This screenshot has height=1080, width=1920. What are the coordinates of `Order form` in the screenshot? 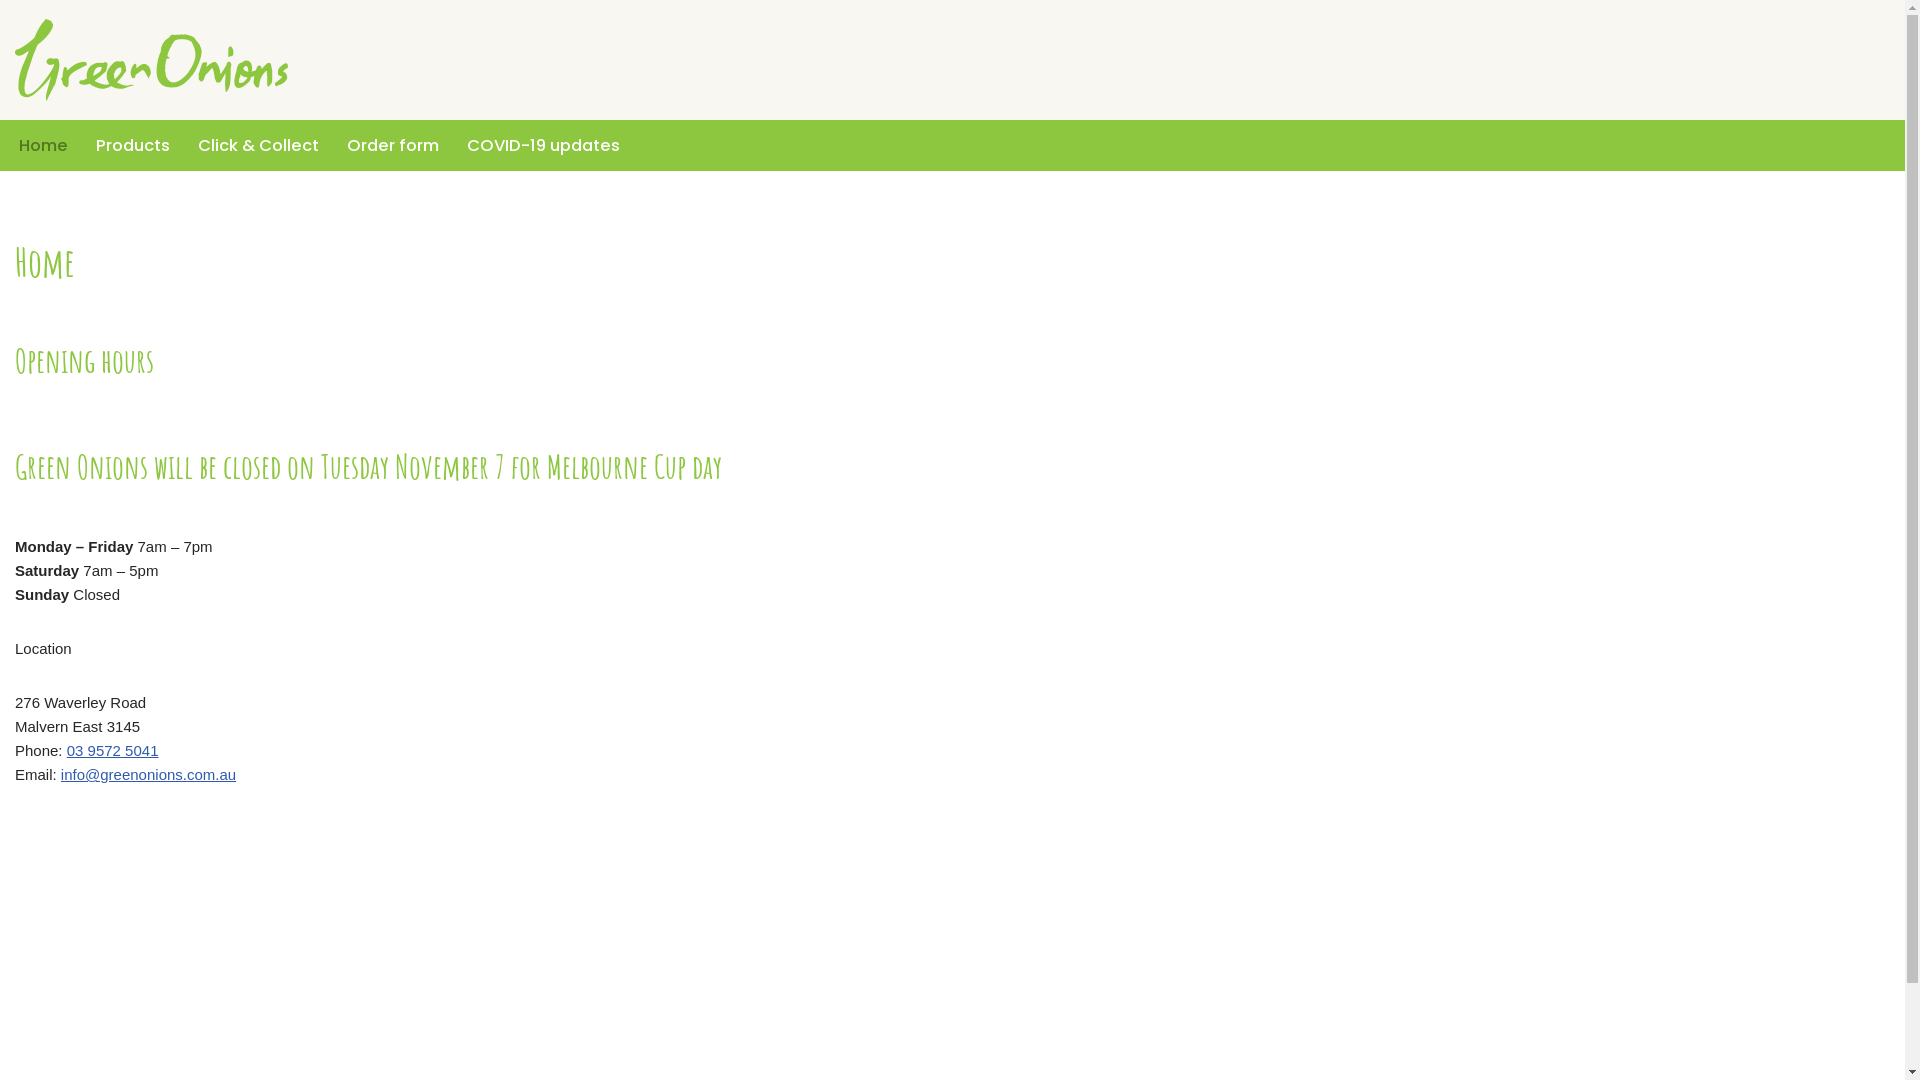 It's located at (393, 146).